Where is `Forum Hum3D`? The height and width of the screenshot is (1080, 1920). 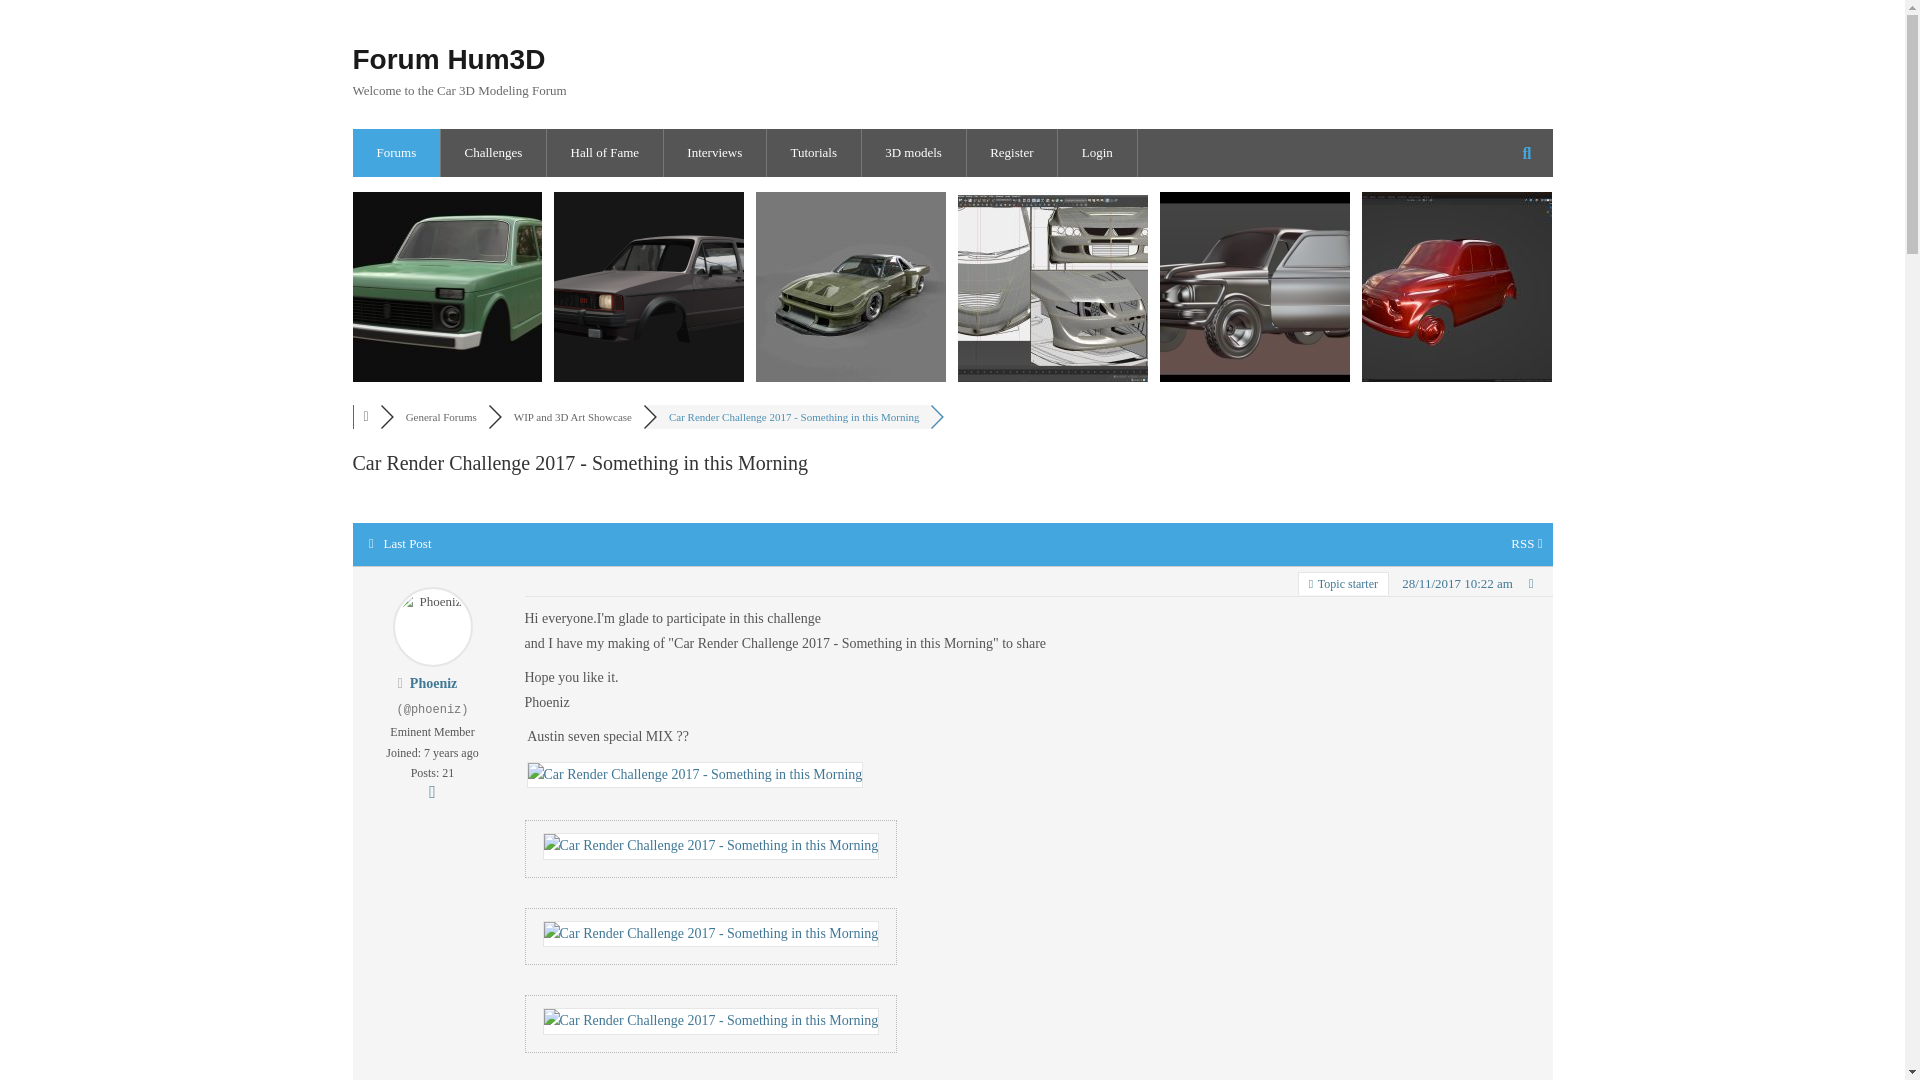 Forum Hum3D is located at coordinates (448, 59).